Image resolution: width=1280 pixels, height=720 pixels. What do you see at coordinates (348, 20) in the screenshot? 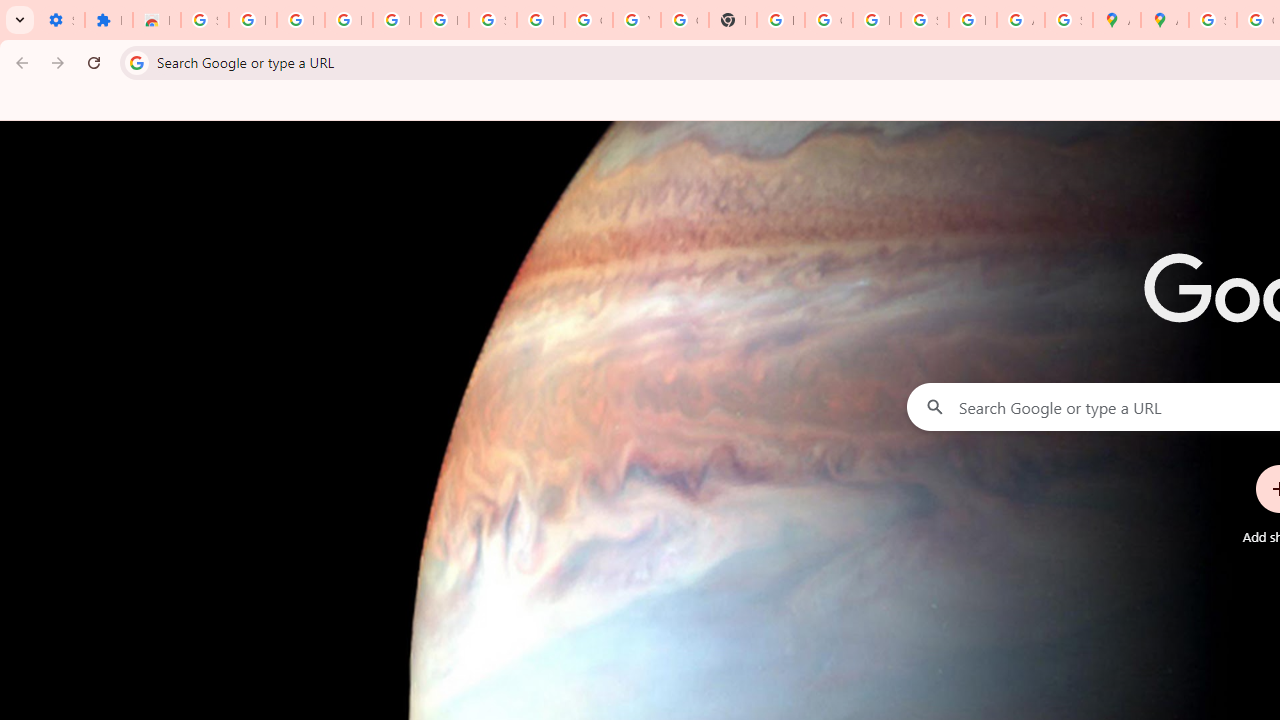
I see `Delete photos & videos - Computer - Google Photos Help` at bounding box center [348, 20].